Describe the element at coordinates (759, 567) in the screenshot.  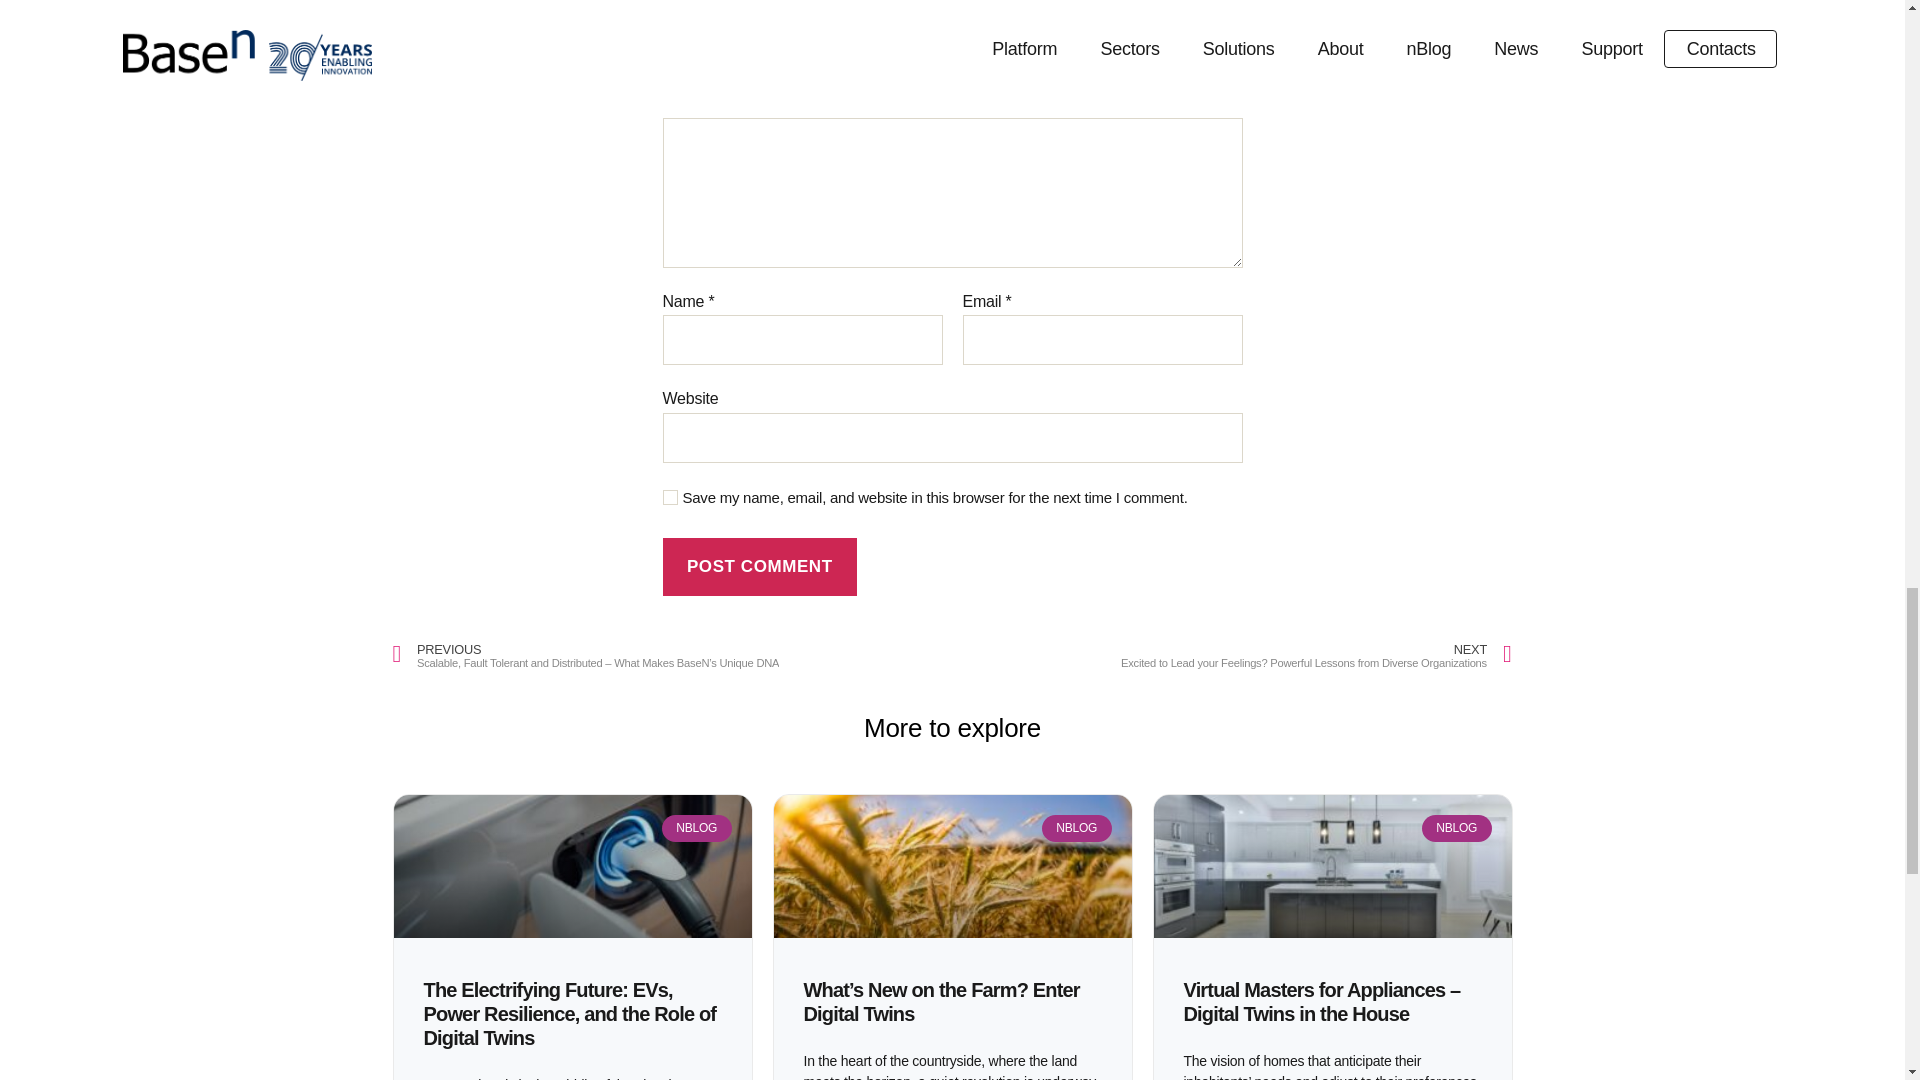
I see `Post Comment` at that location.